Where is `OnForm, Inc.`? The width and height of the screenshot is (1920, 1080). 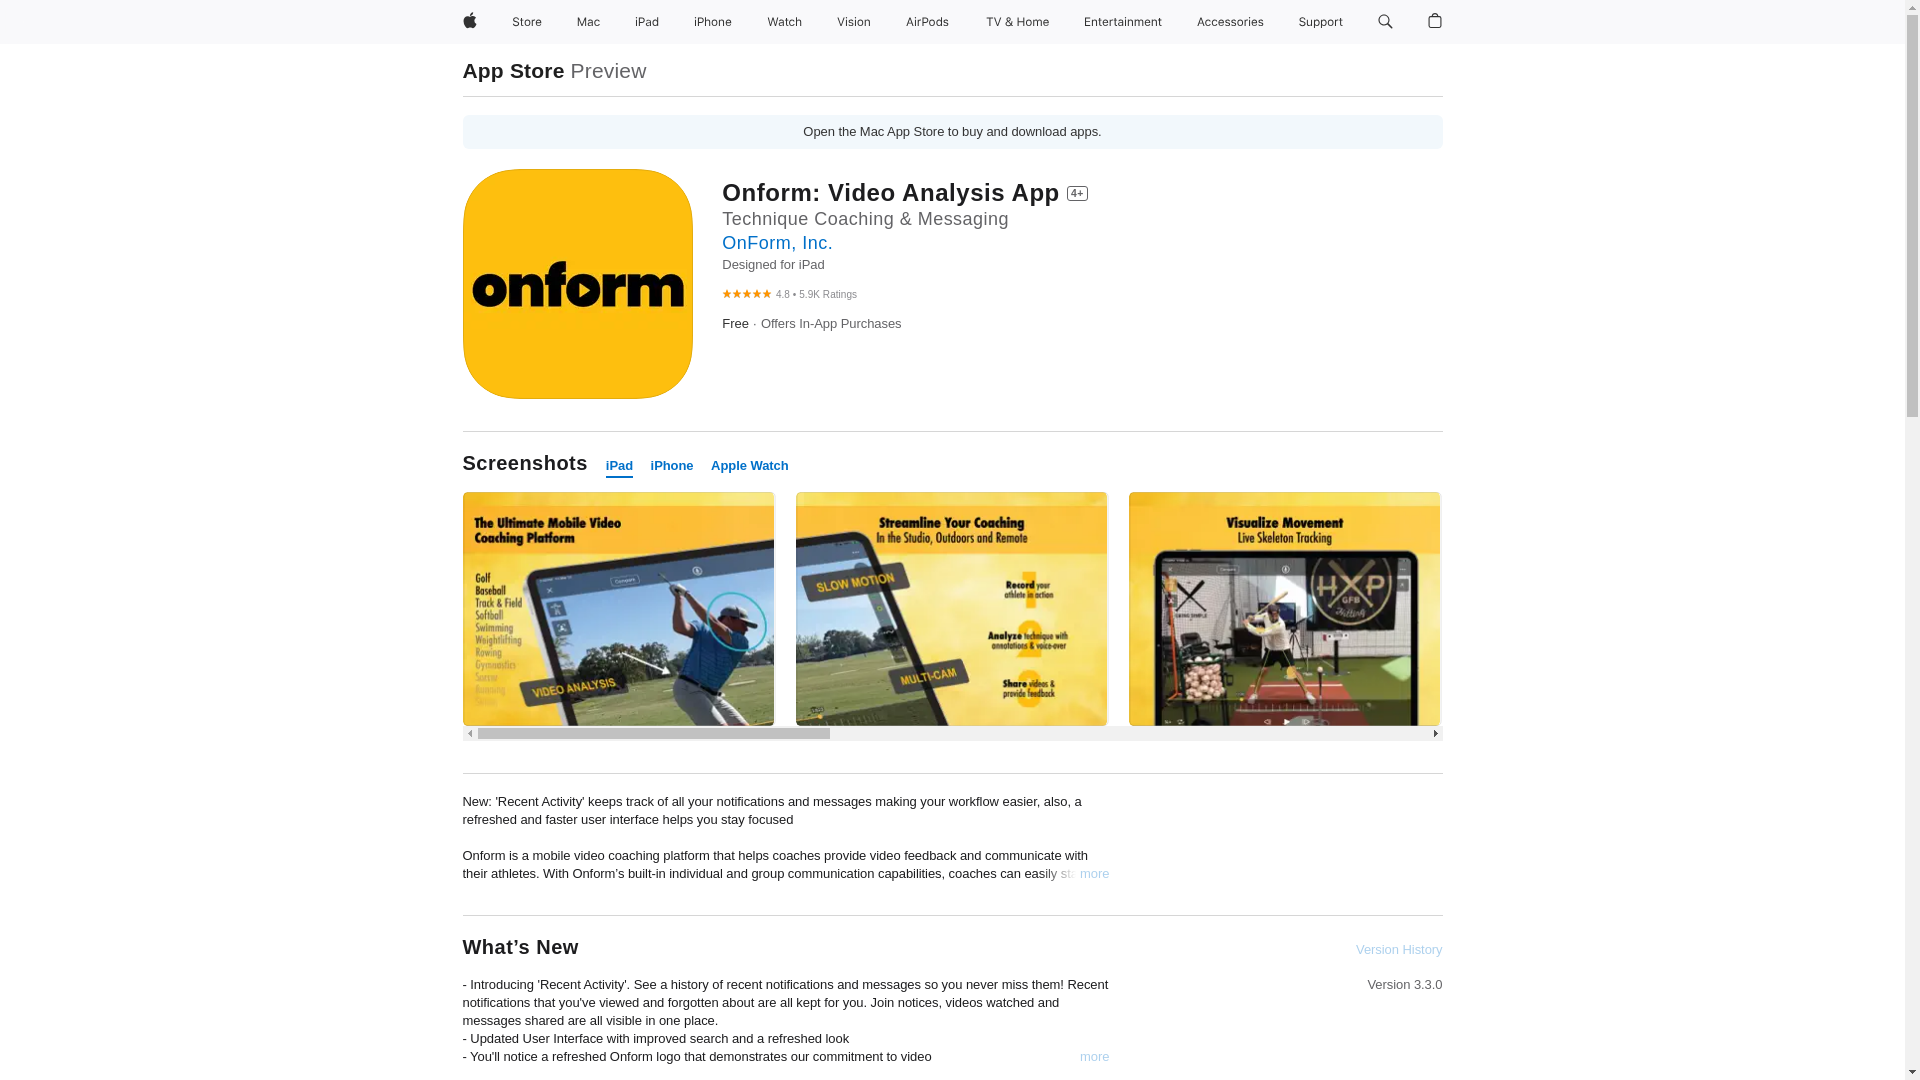 OnForm, Inc. is located at coordinates (777, 242).